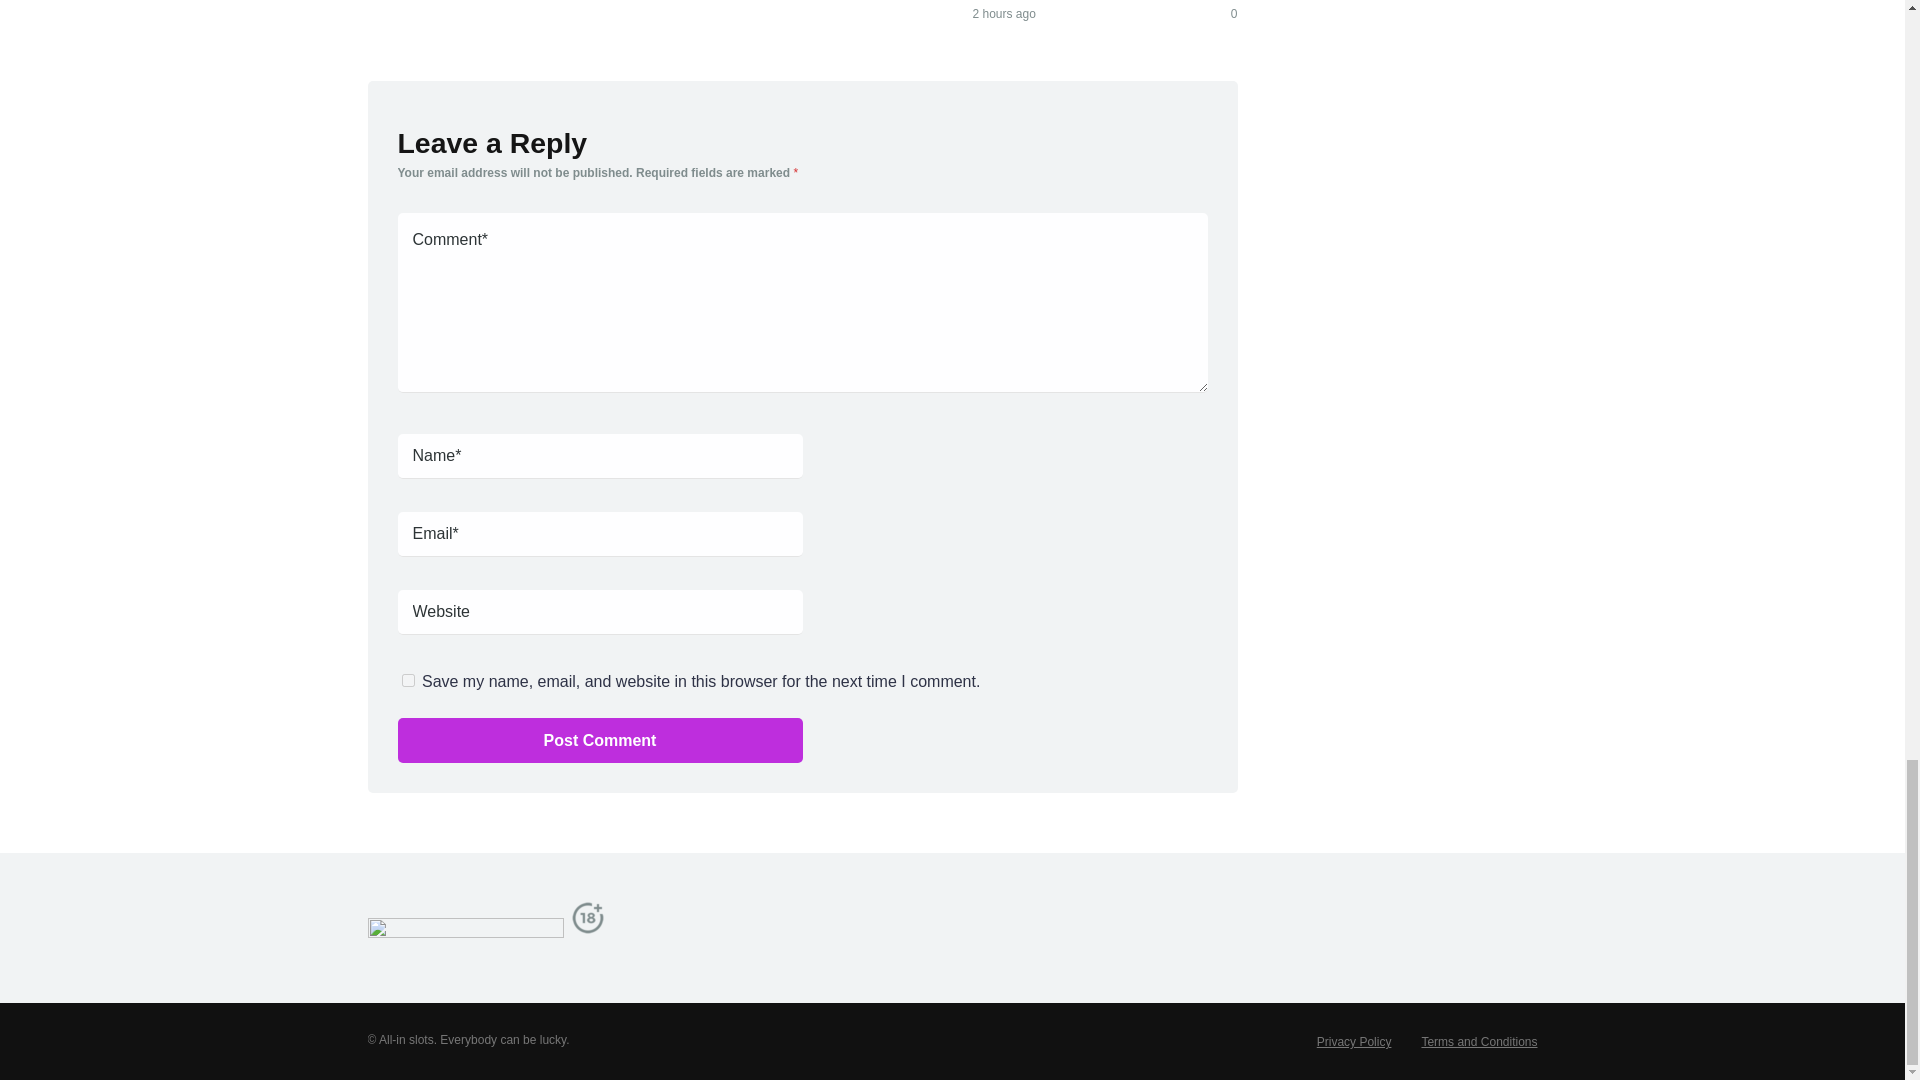  What do you see at coordinates (600, 740) in the screenshot?
I see `Post Comment` at bounding box center [600, 740].